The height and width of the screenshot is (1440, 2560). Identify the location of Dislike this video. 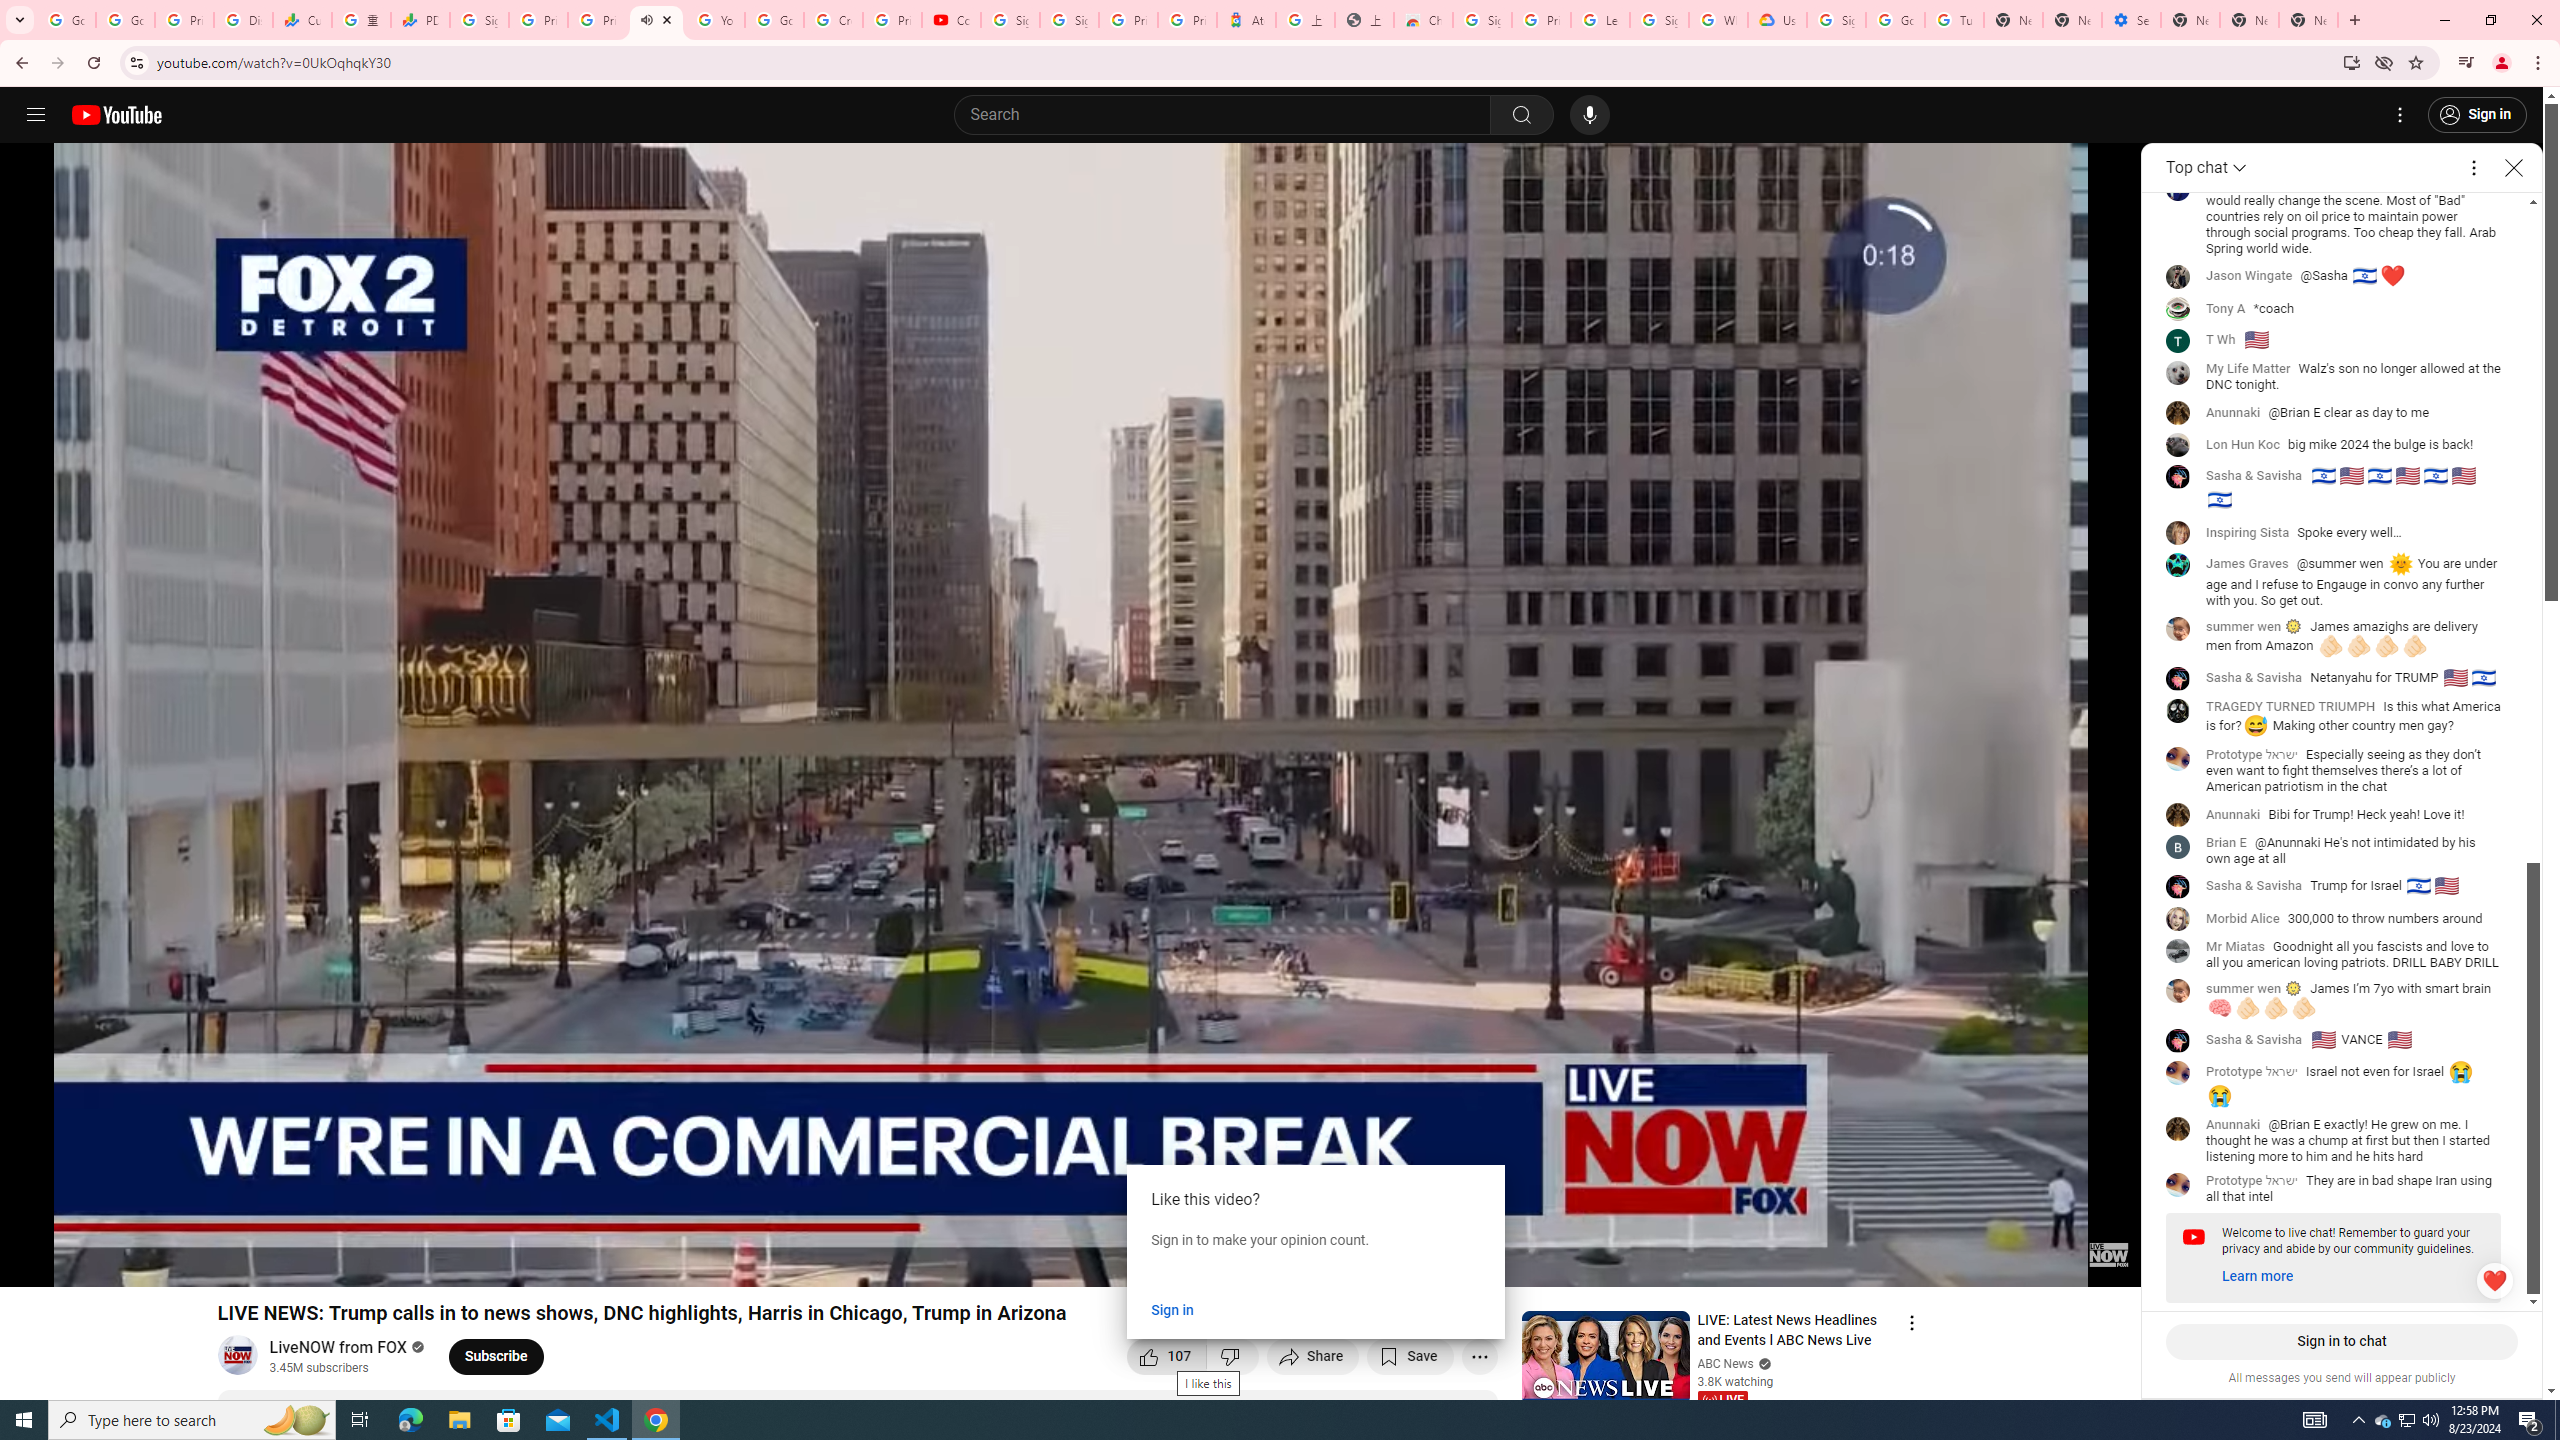
(1232, 1356).